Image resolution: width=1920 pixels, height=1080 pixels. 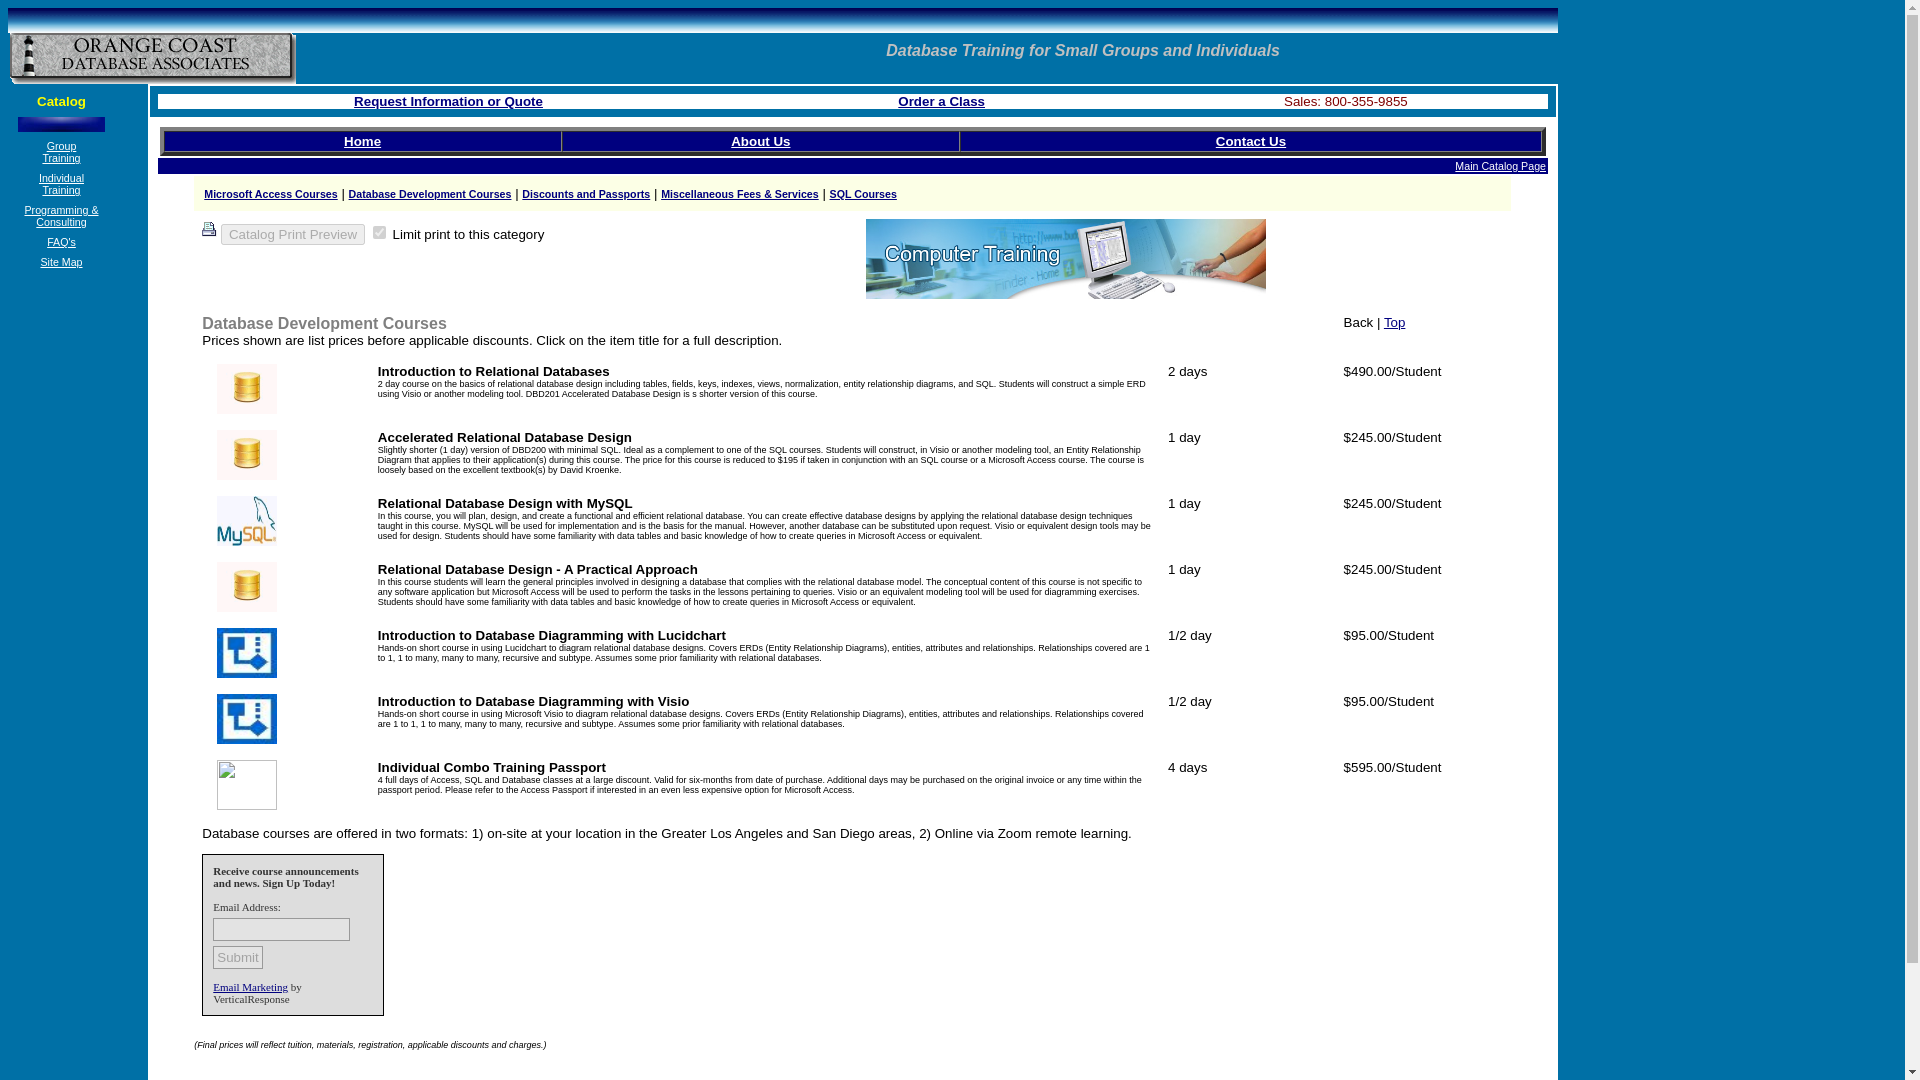 What do you see at coordinates (378, 232) in the screenshot?
I see `Y` at bounding box center [378, 232].